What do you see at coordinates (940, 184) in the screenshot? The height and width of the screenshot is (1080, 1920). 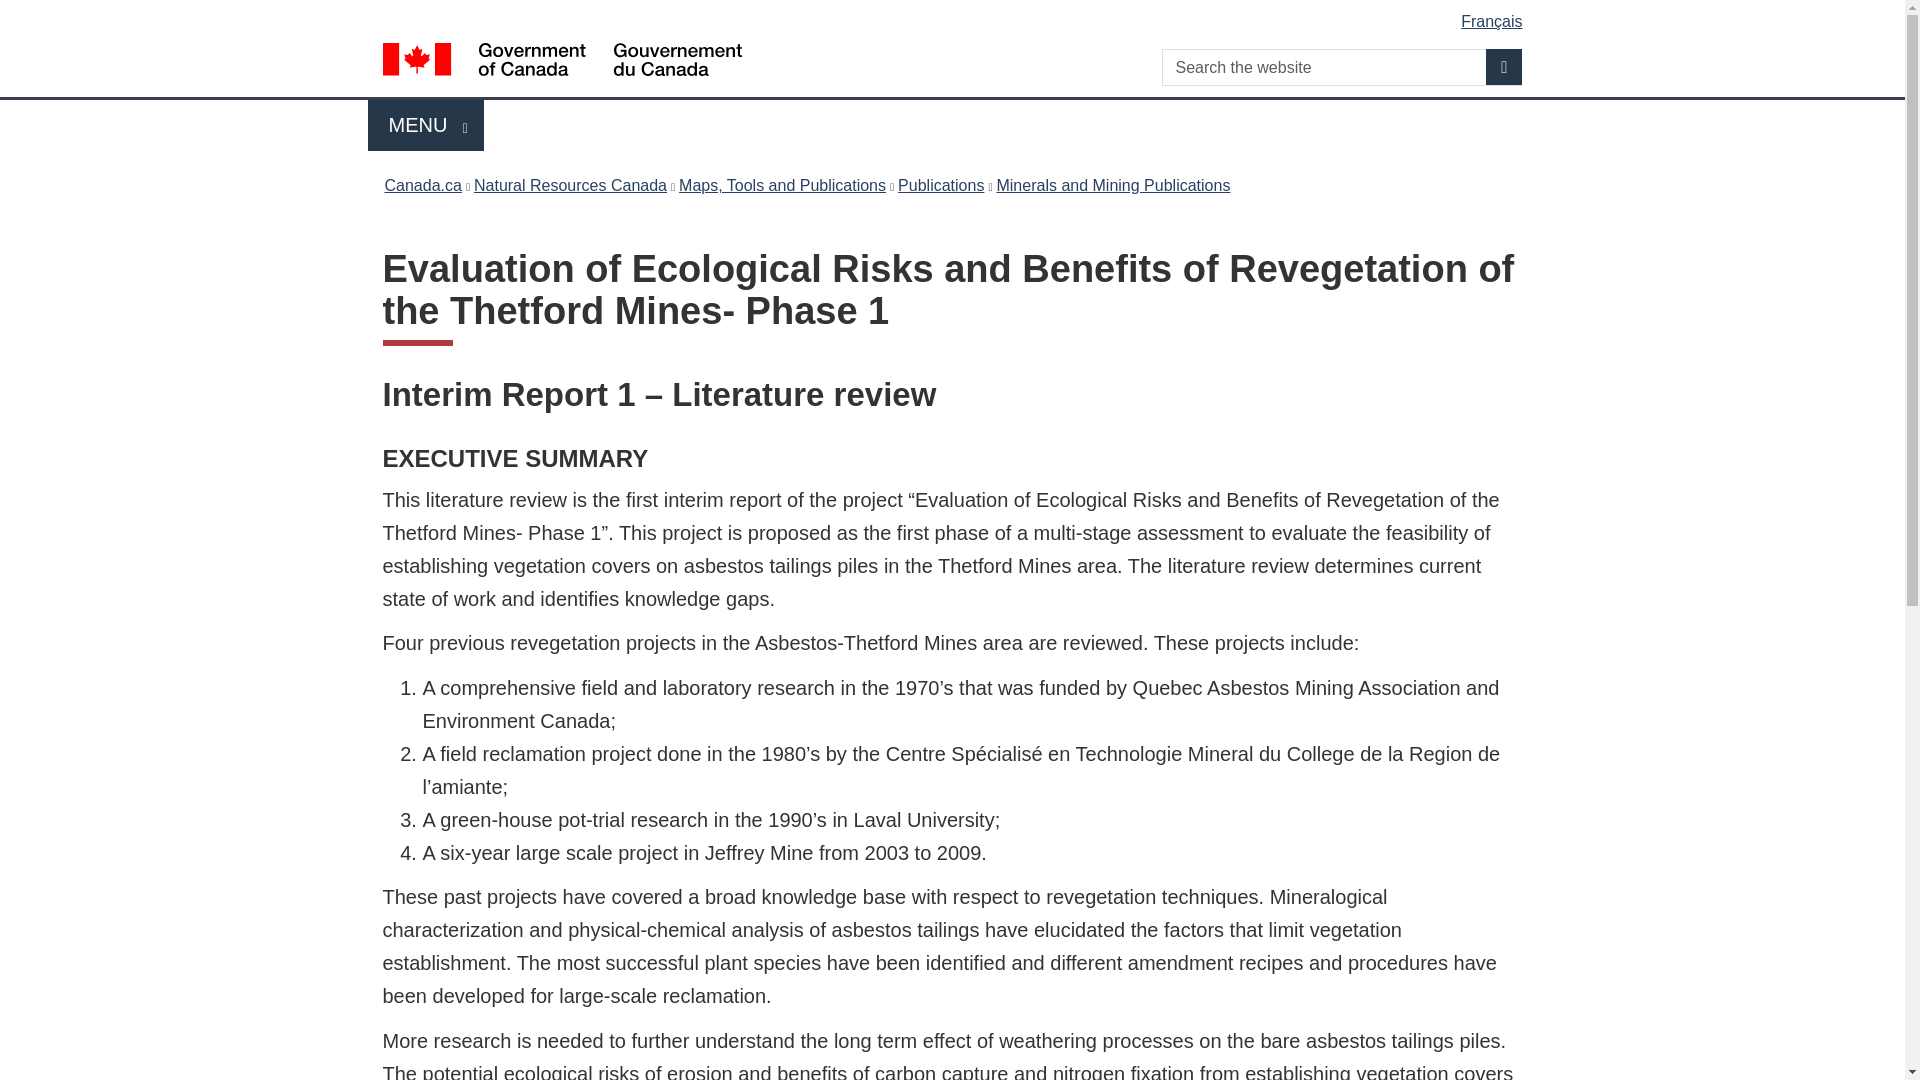 I see `Publications` at bounding box center [940, 184].